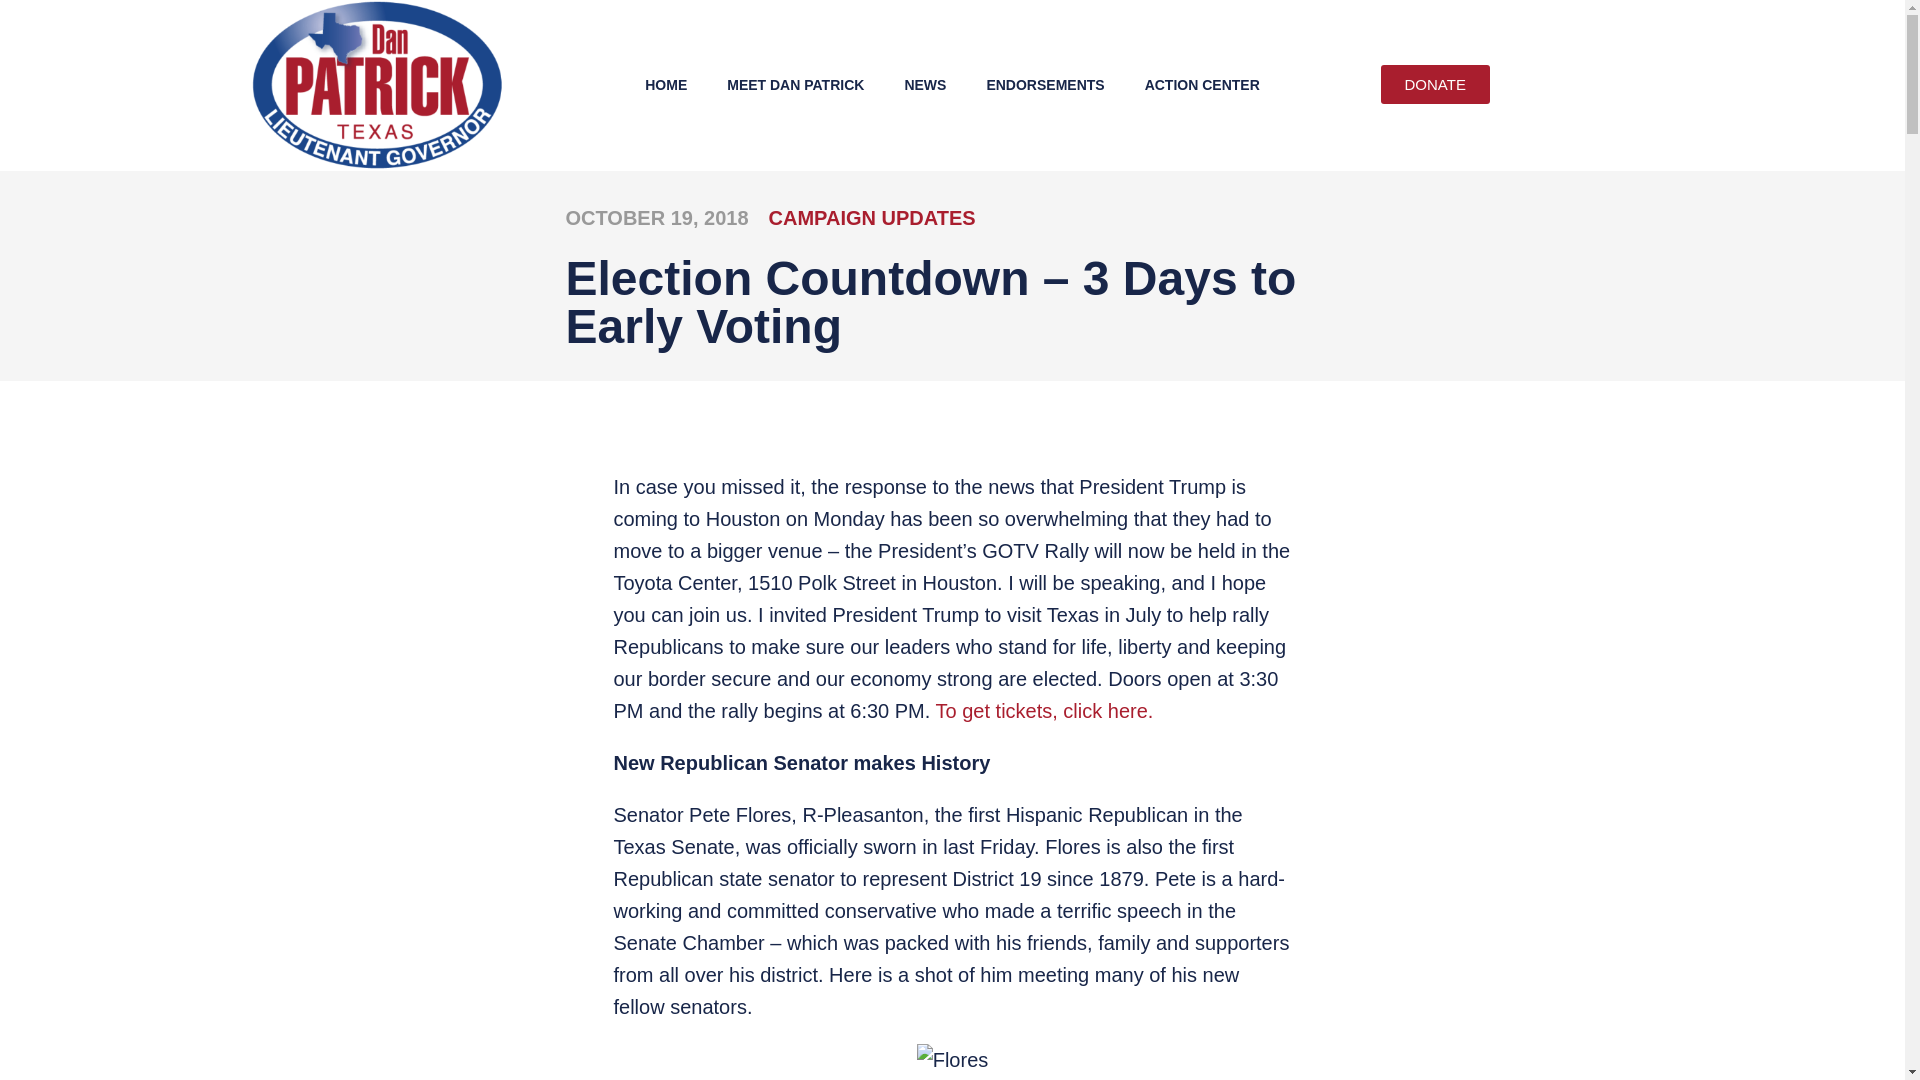 This screenshot has width=1920, height=1080. I want to click on NEWS, so click(924, 84).